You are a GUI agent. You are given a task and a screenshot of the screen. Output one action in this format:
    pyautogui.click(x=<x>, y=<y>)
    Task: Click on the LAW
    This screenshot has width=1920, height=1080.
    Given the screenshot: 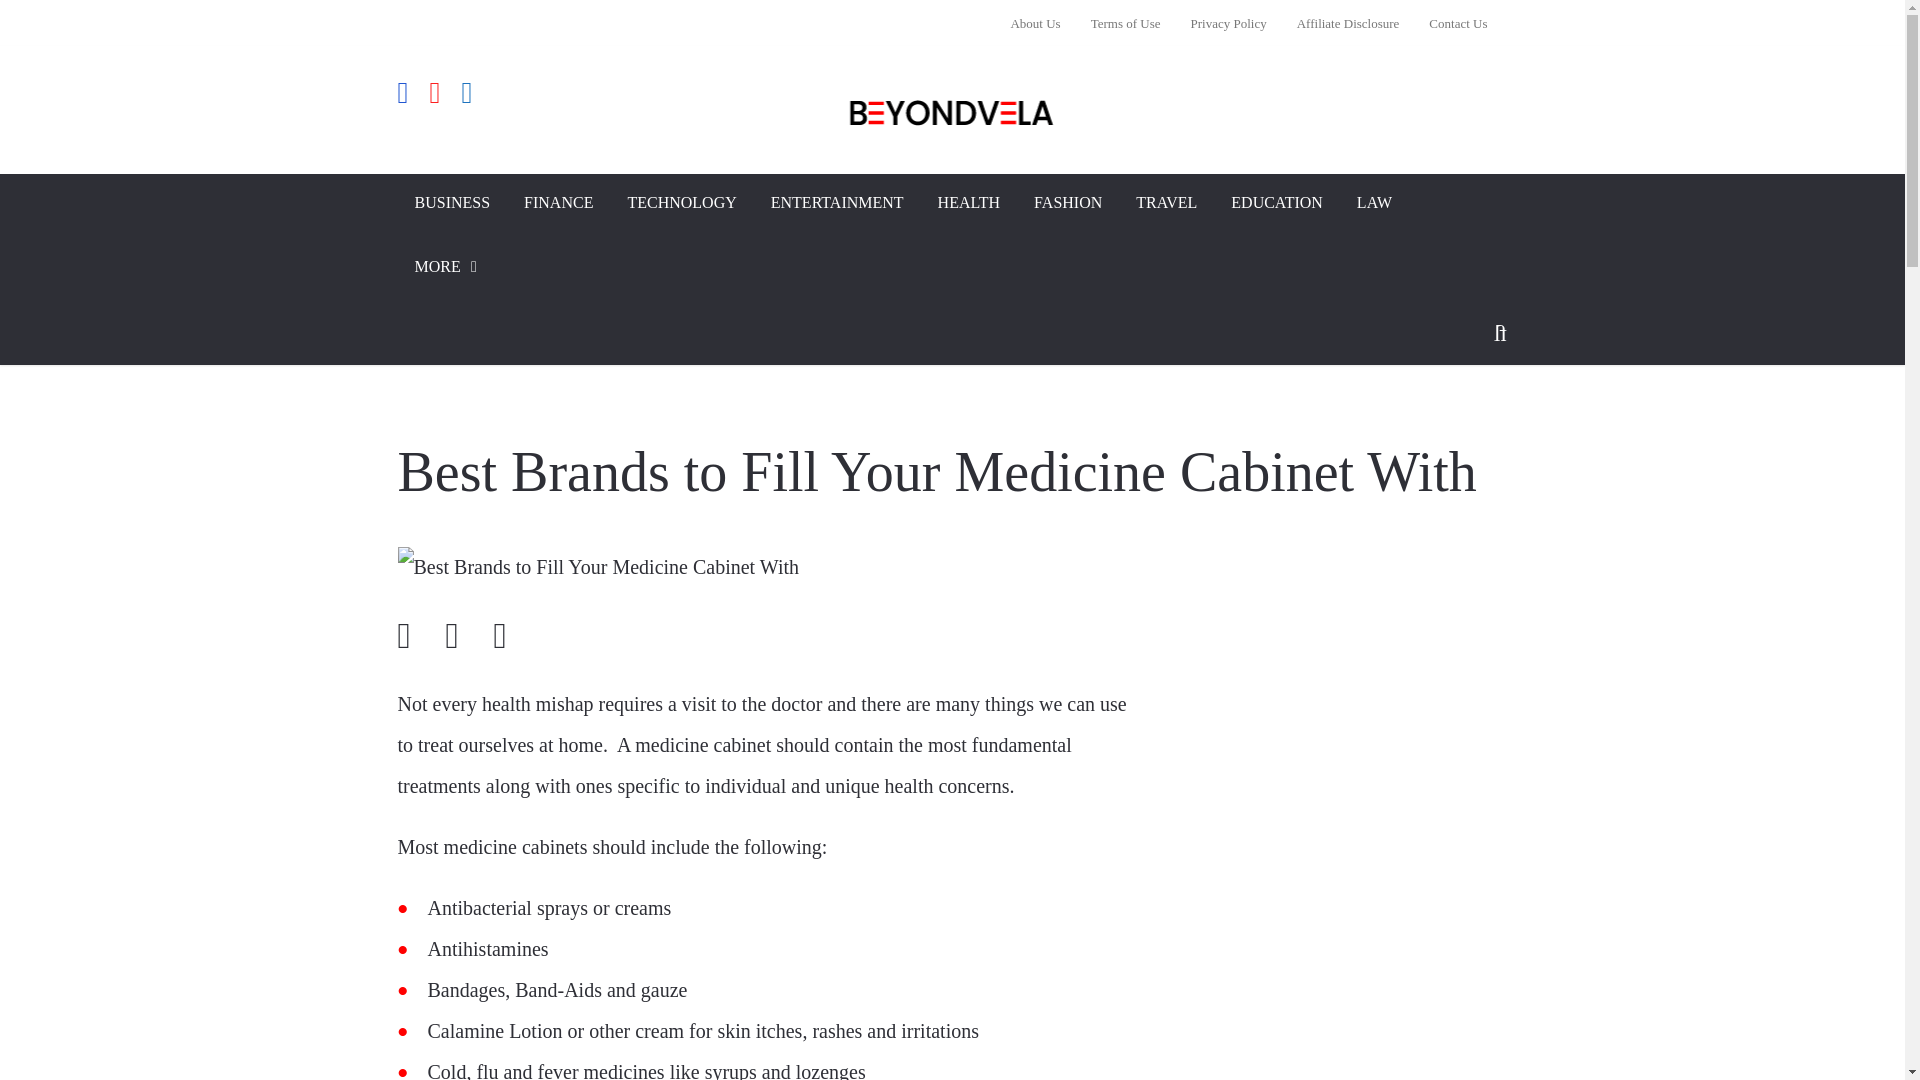 What is the action you would take?
    pyautogui.click(x=1374, y=205)
    